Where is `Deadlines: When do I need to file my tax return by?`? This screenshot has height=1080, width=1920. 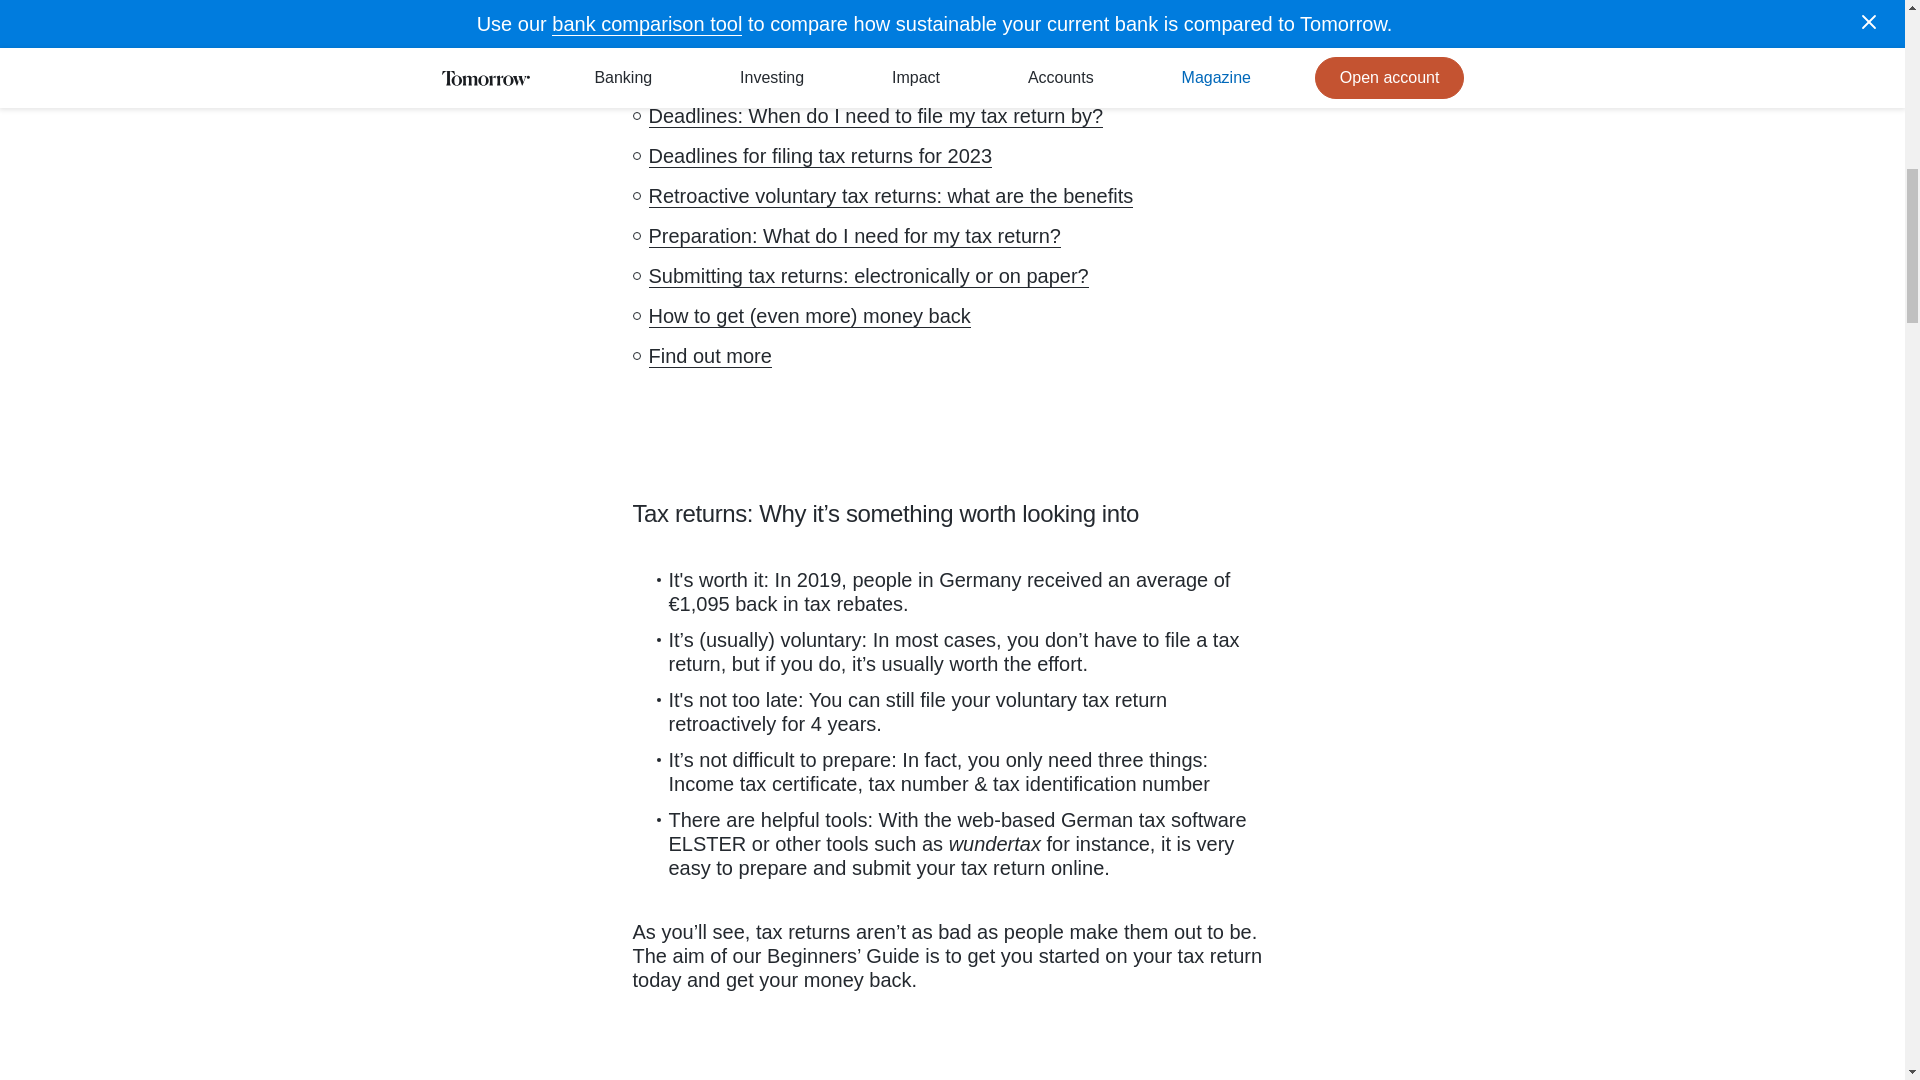
Deadlines: When do I need to file my tax return by? is located at coordinates (875, 116).